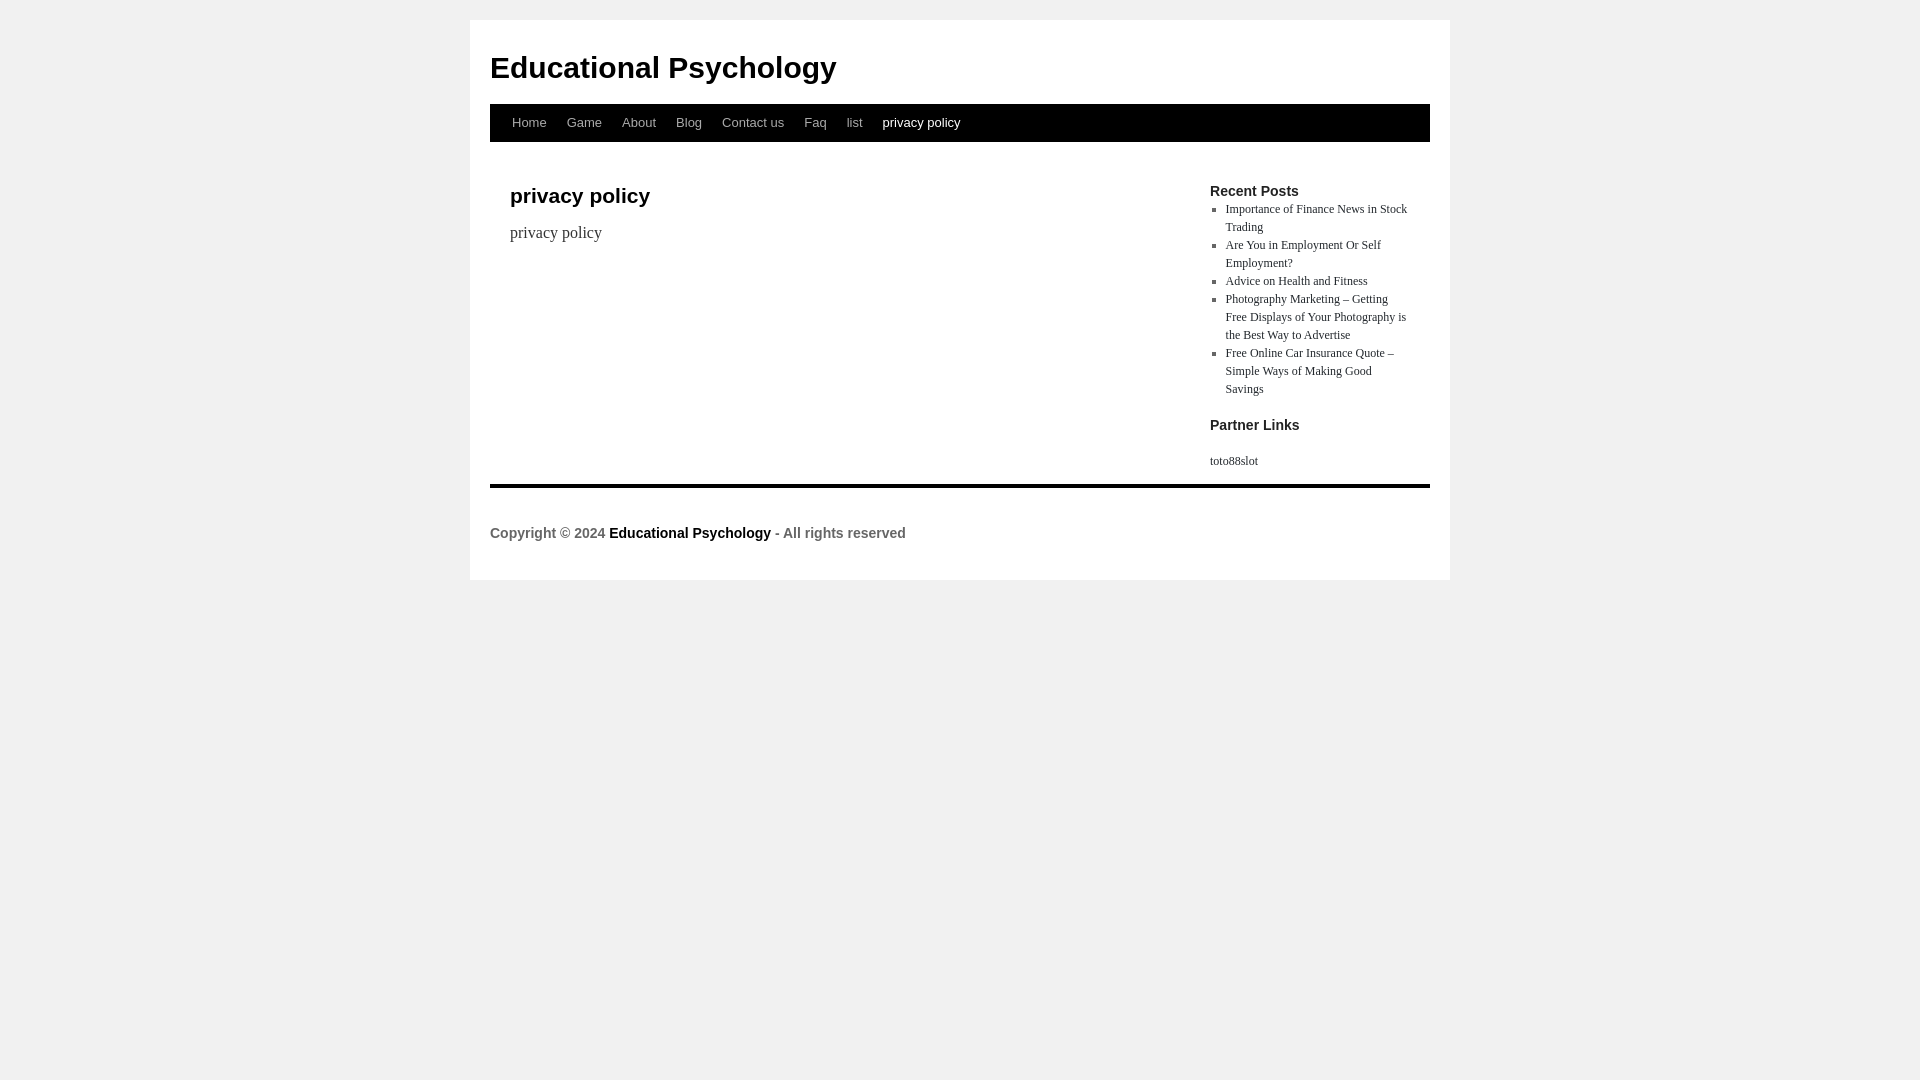 Image resolution: width=1920 pixels, height=1080 pixels. What do you see at coordinates (1316, 218) in the screenshot?
I see `Importance of Finance News in Stock Trading` at bounding box center [1316, 218].